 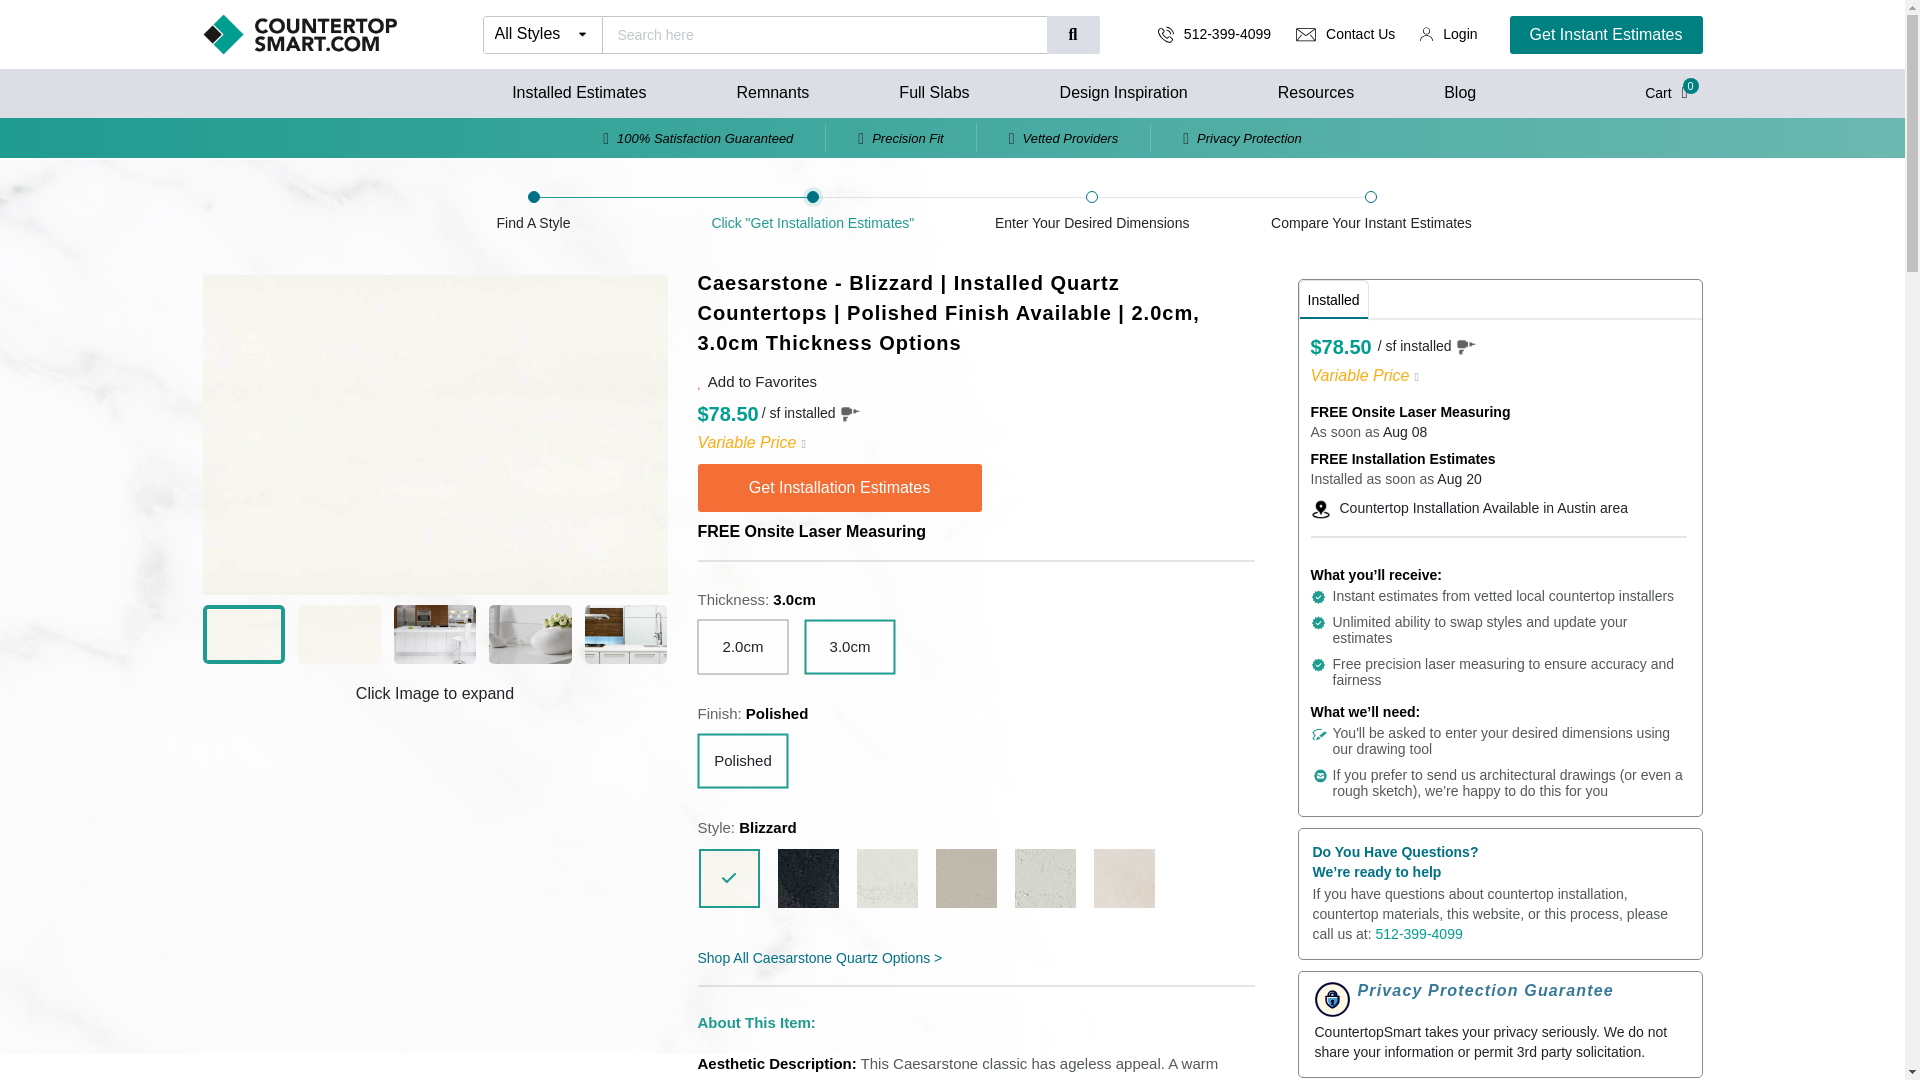 I want to click on Design Inspiration, so click(x=1124, y=92).